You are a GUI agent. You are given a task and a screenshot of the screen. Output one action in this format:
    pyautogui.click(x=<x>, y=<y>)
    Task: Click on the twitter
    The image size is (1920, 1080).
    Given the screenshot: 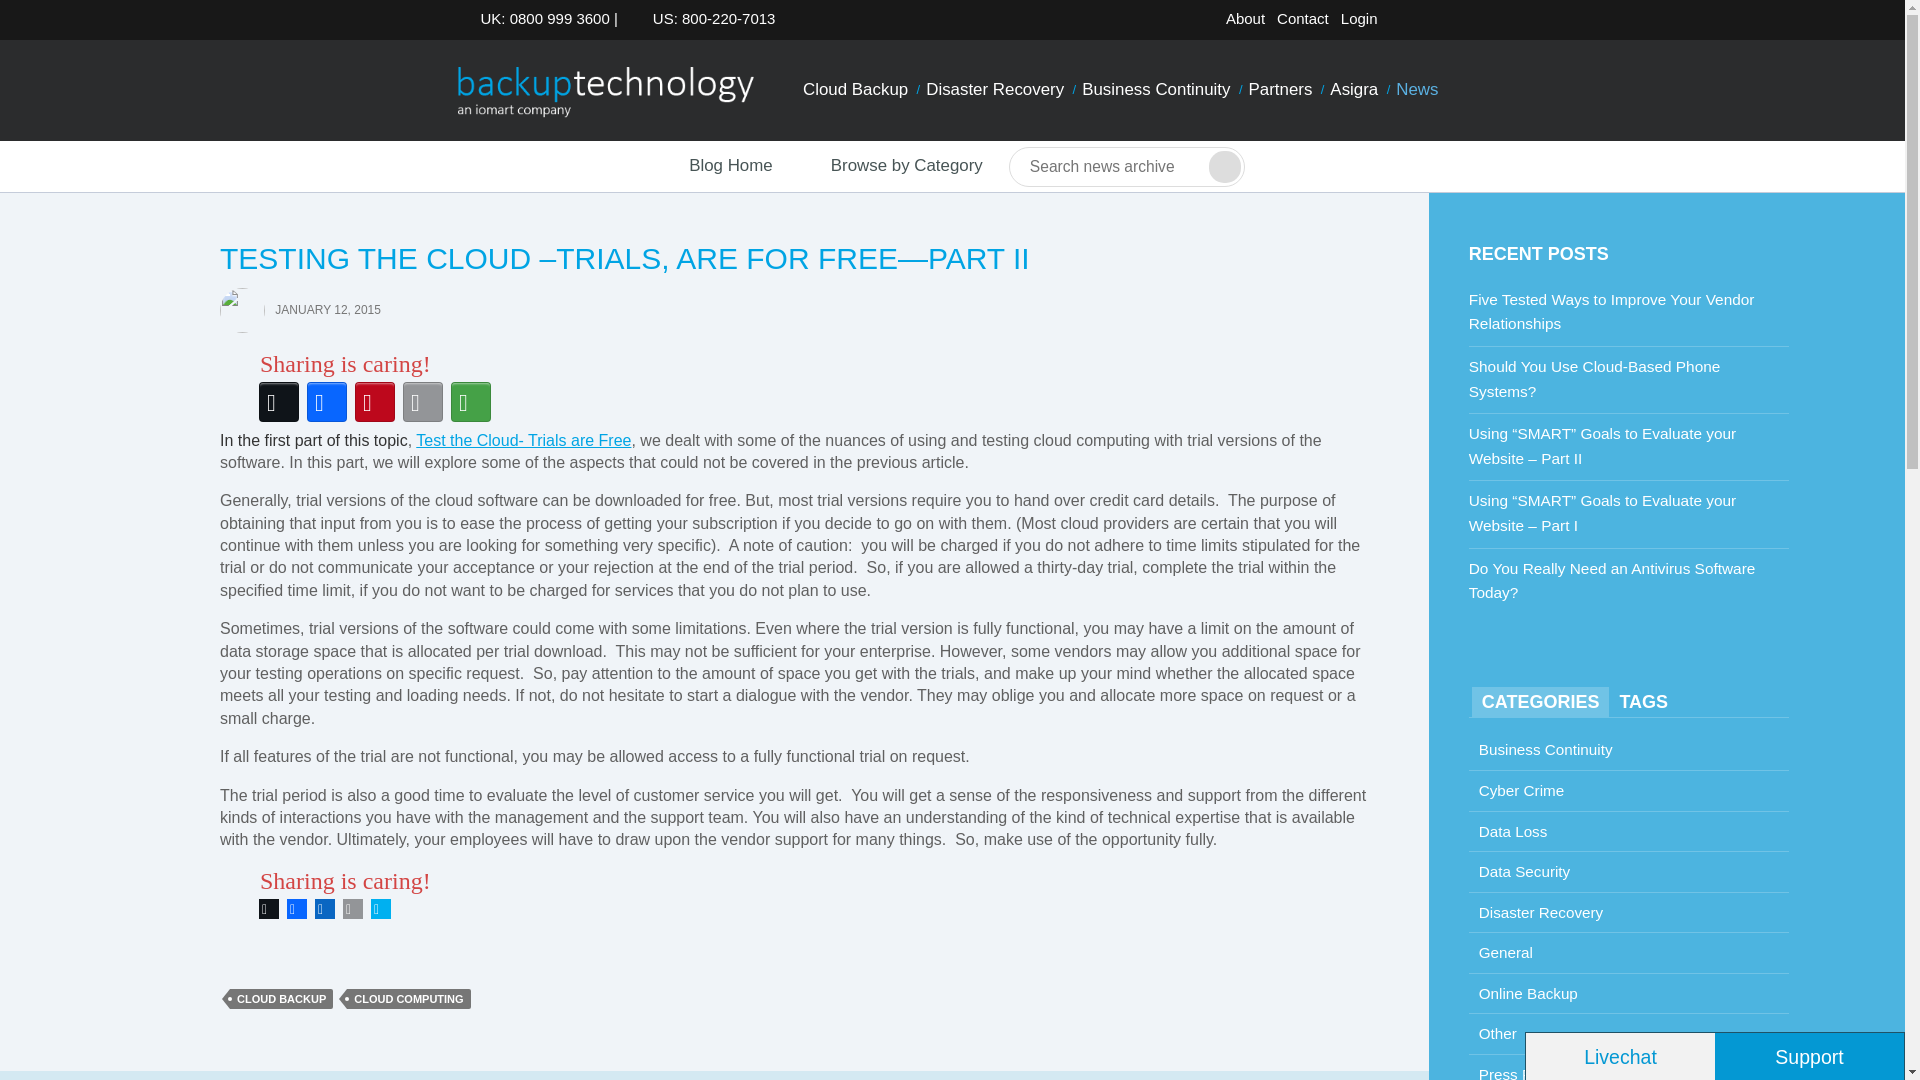 What is the action you would take?
    pyautogui.click(x=1404, y=22)
    